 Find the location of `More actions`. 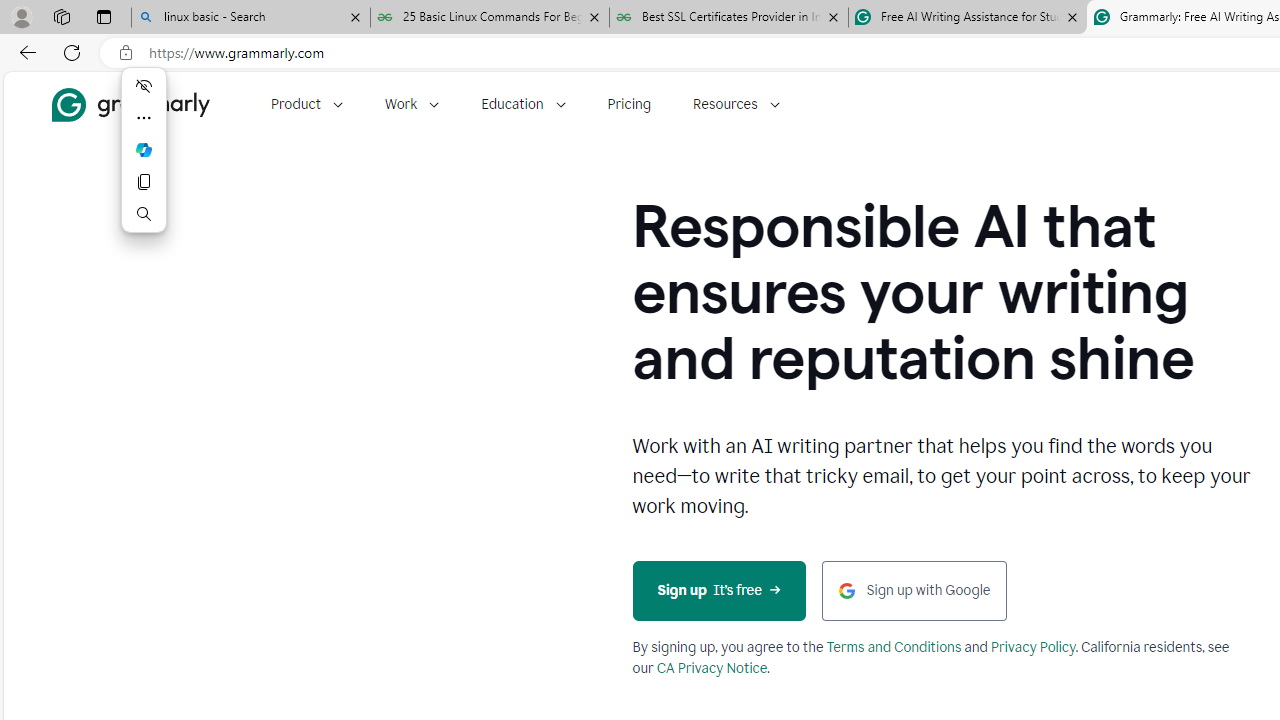

More actions is located at coordinates (144, 118).